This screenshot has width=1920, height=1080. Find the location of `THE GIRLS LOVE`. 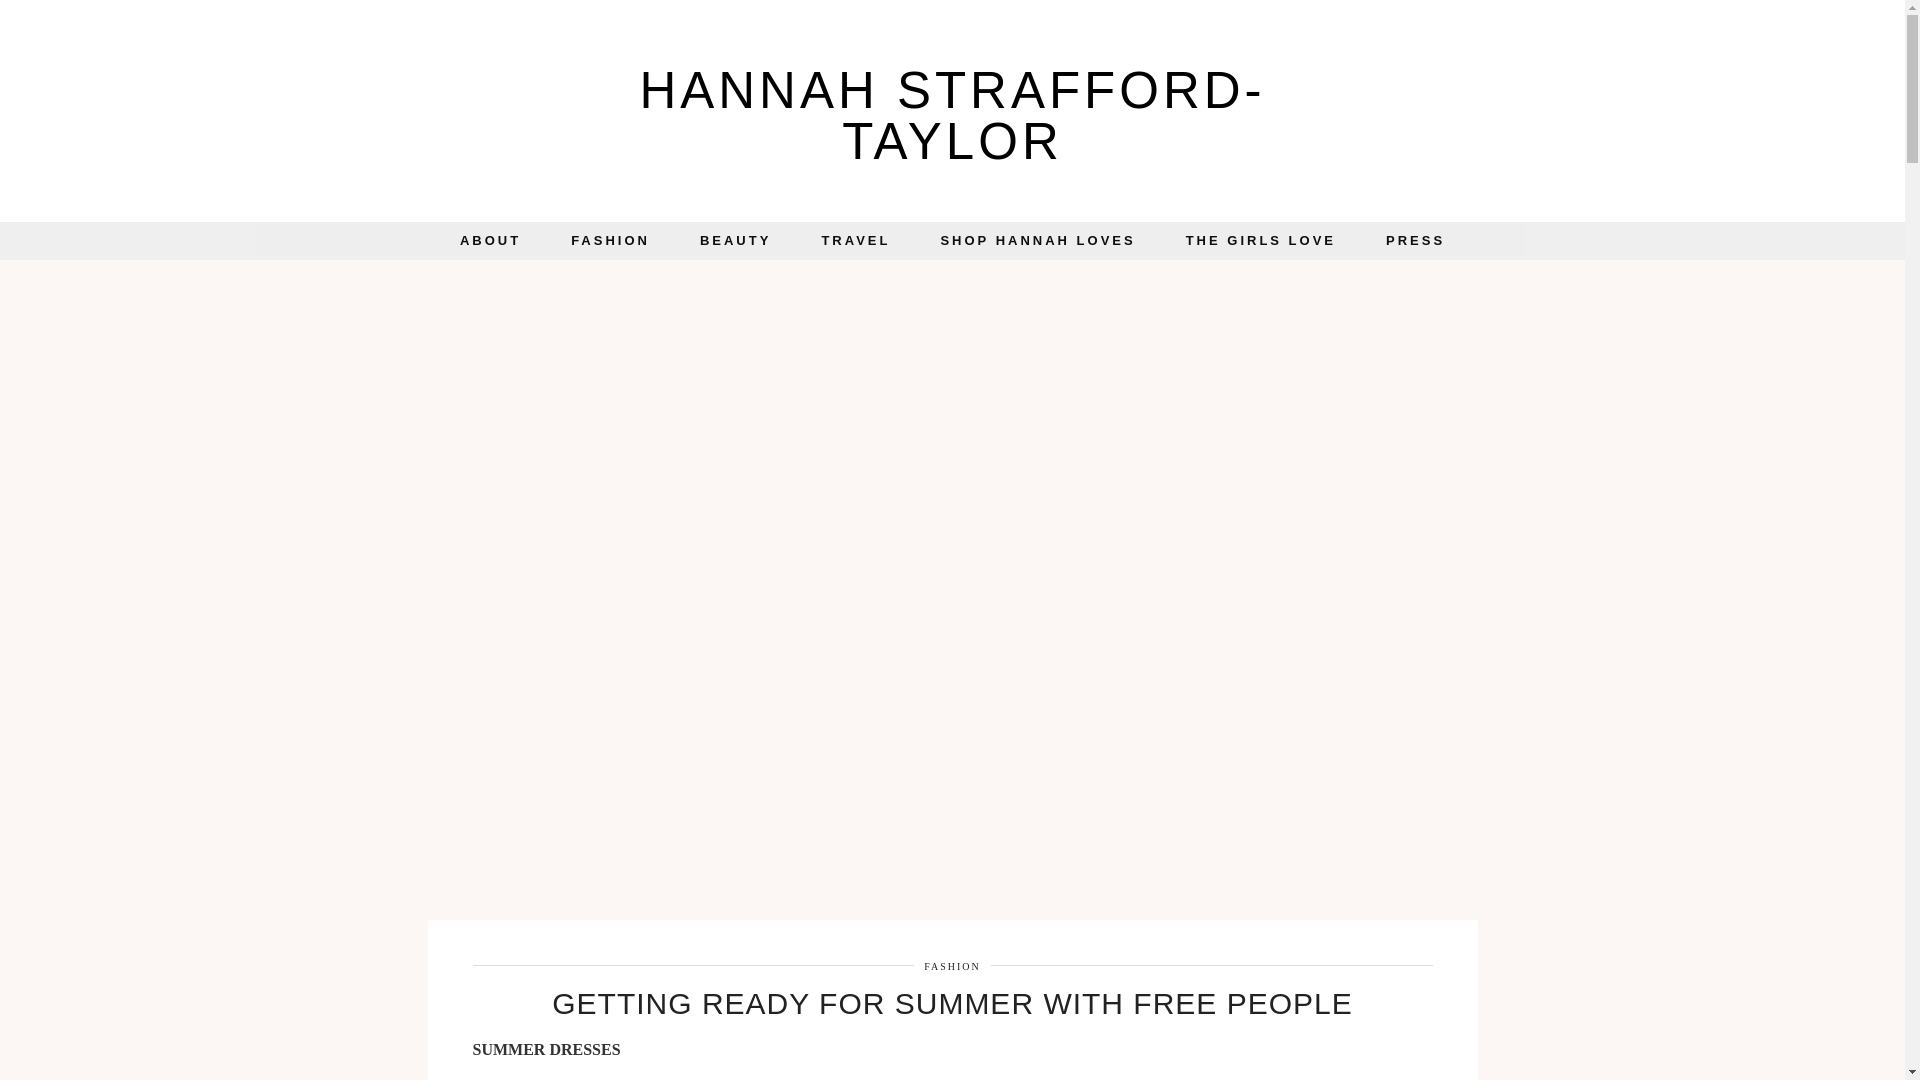

THE GIRLS LOVE is located at coordinates (1261, 241).